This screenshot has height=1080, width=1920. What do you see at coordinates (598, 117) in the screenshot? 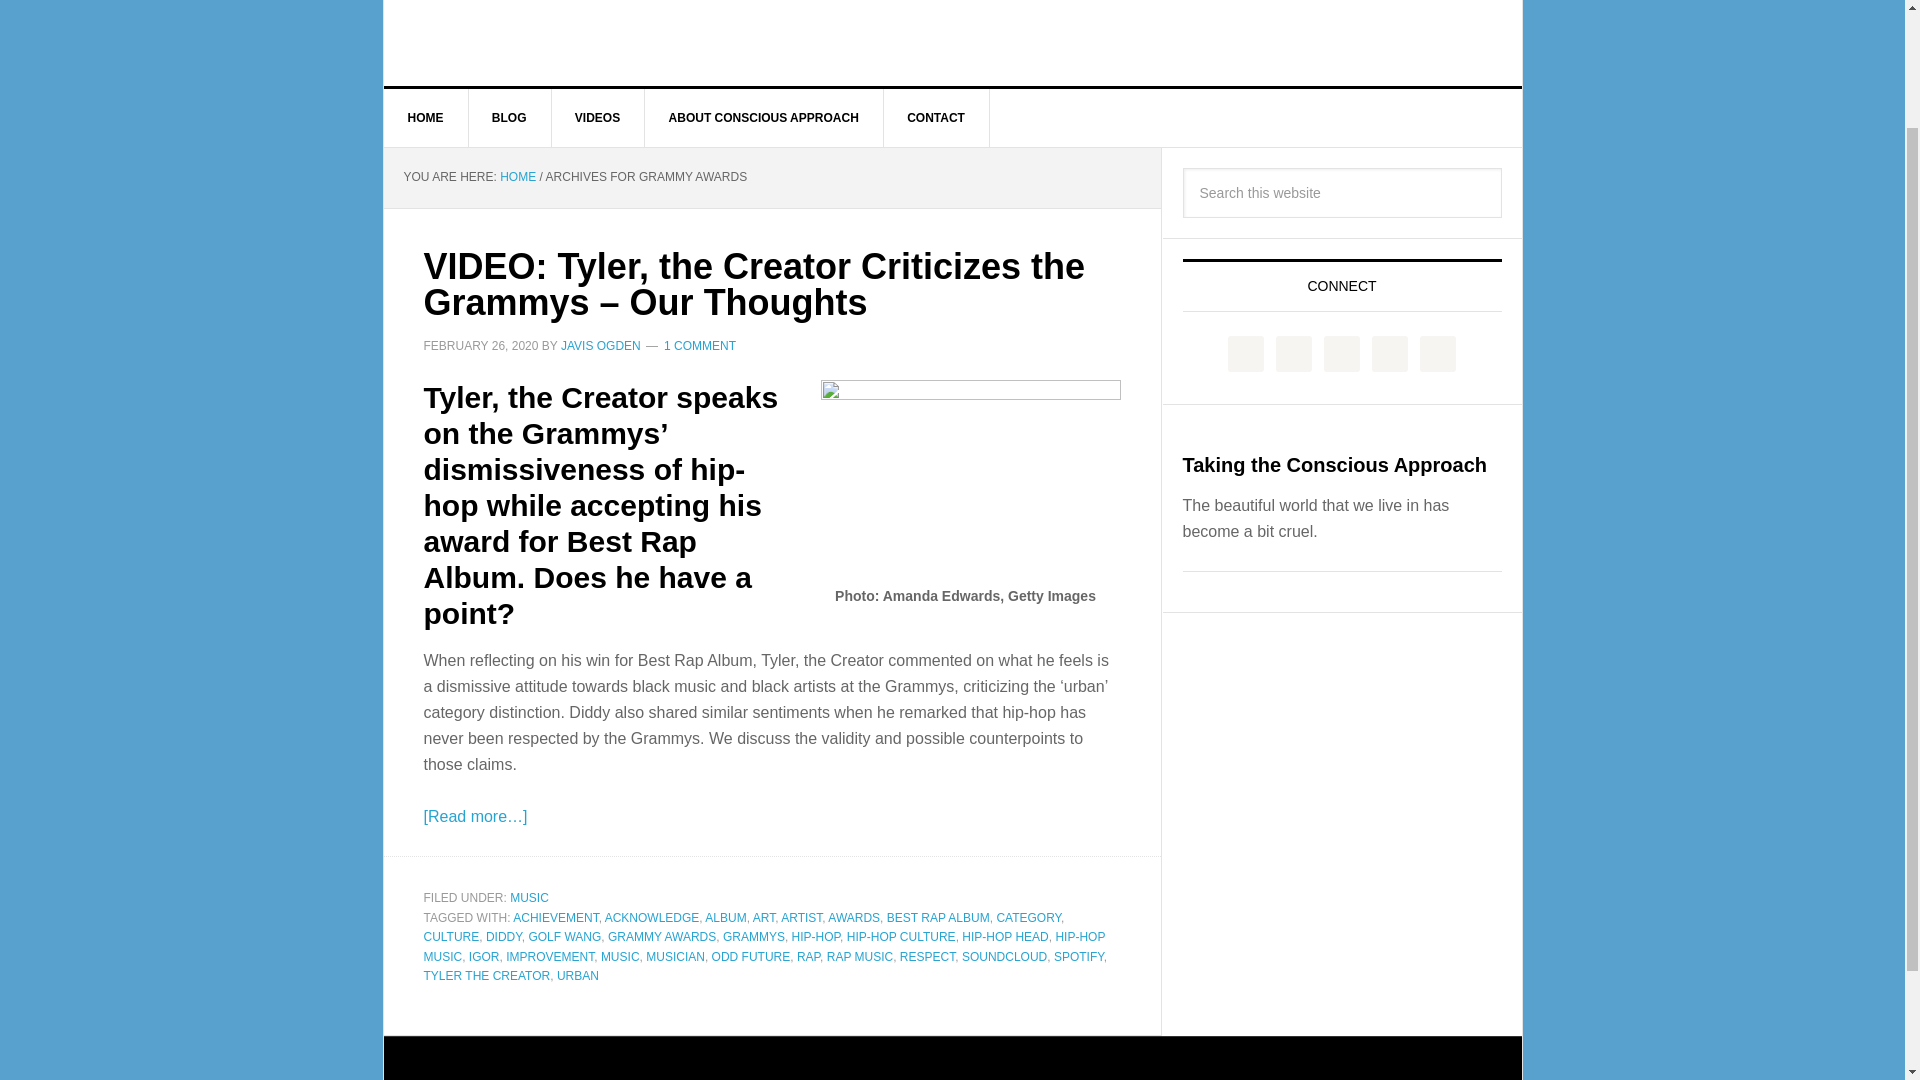
I see `VIDEOS` at bounding box center [598, 117].